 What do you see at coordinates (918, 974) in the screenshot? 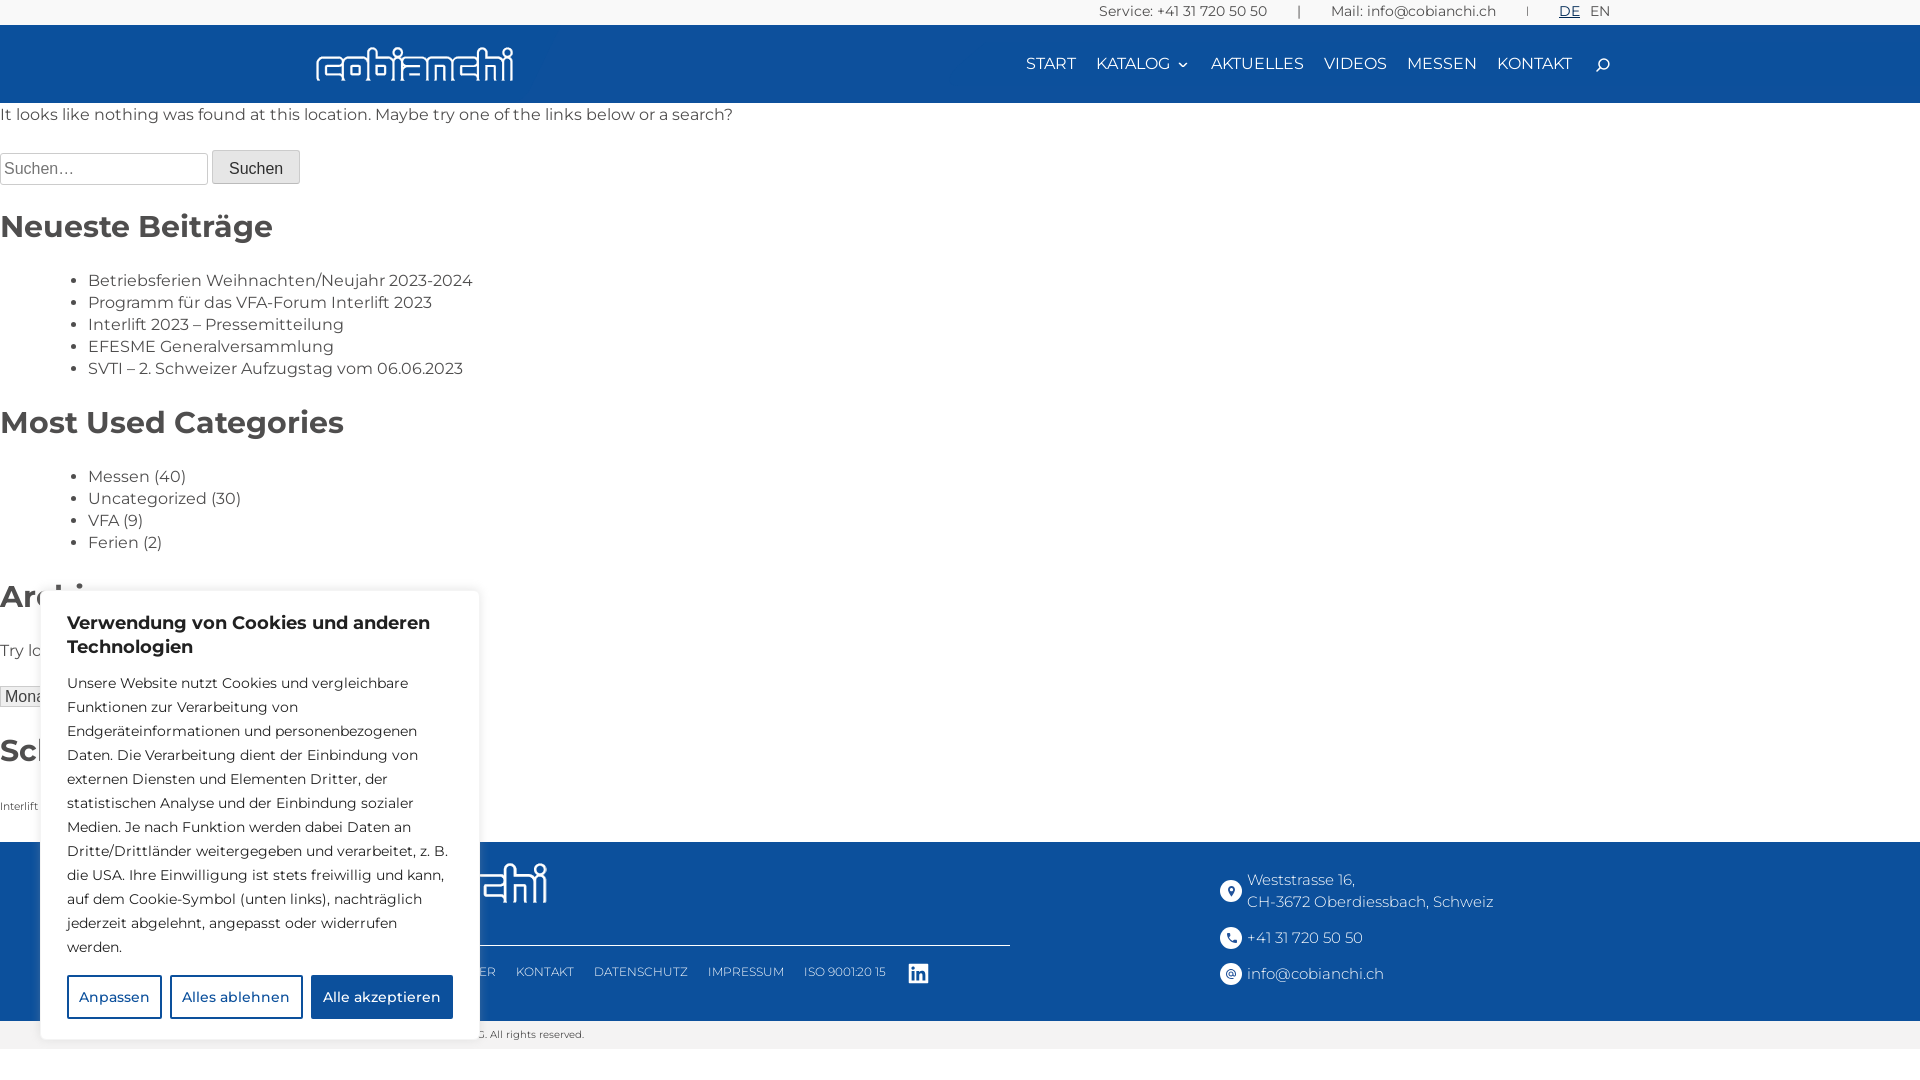
I see `LINKEDIN` at bounding box center [918, 974].